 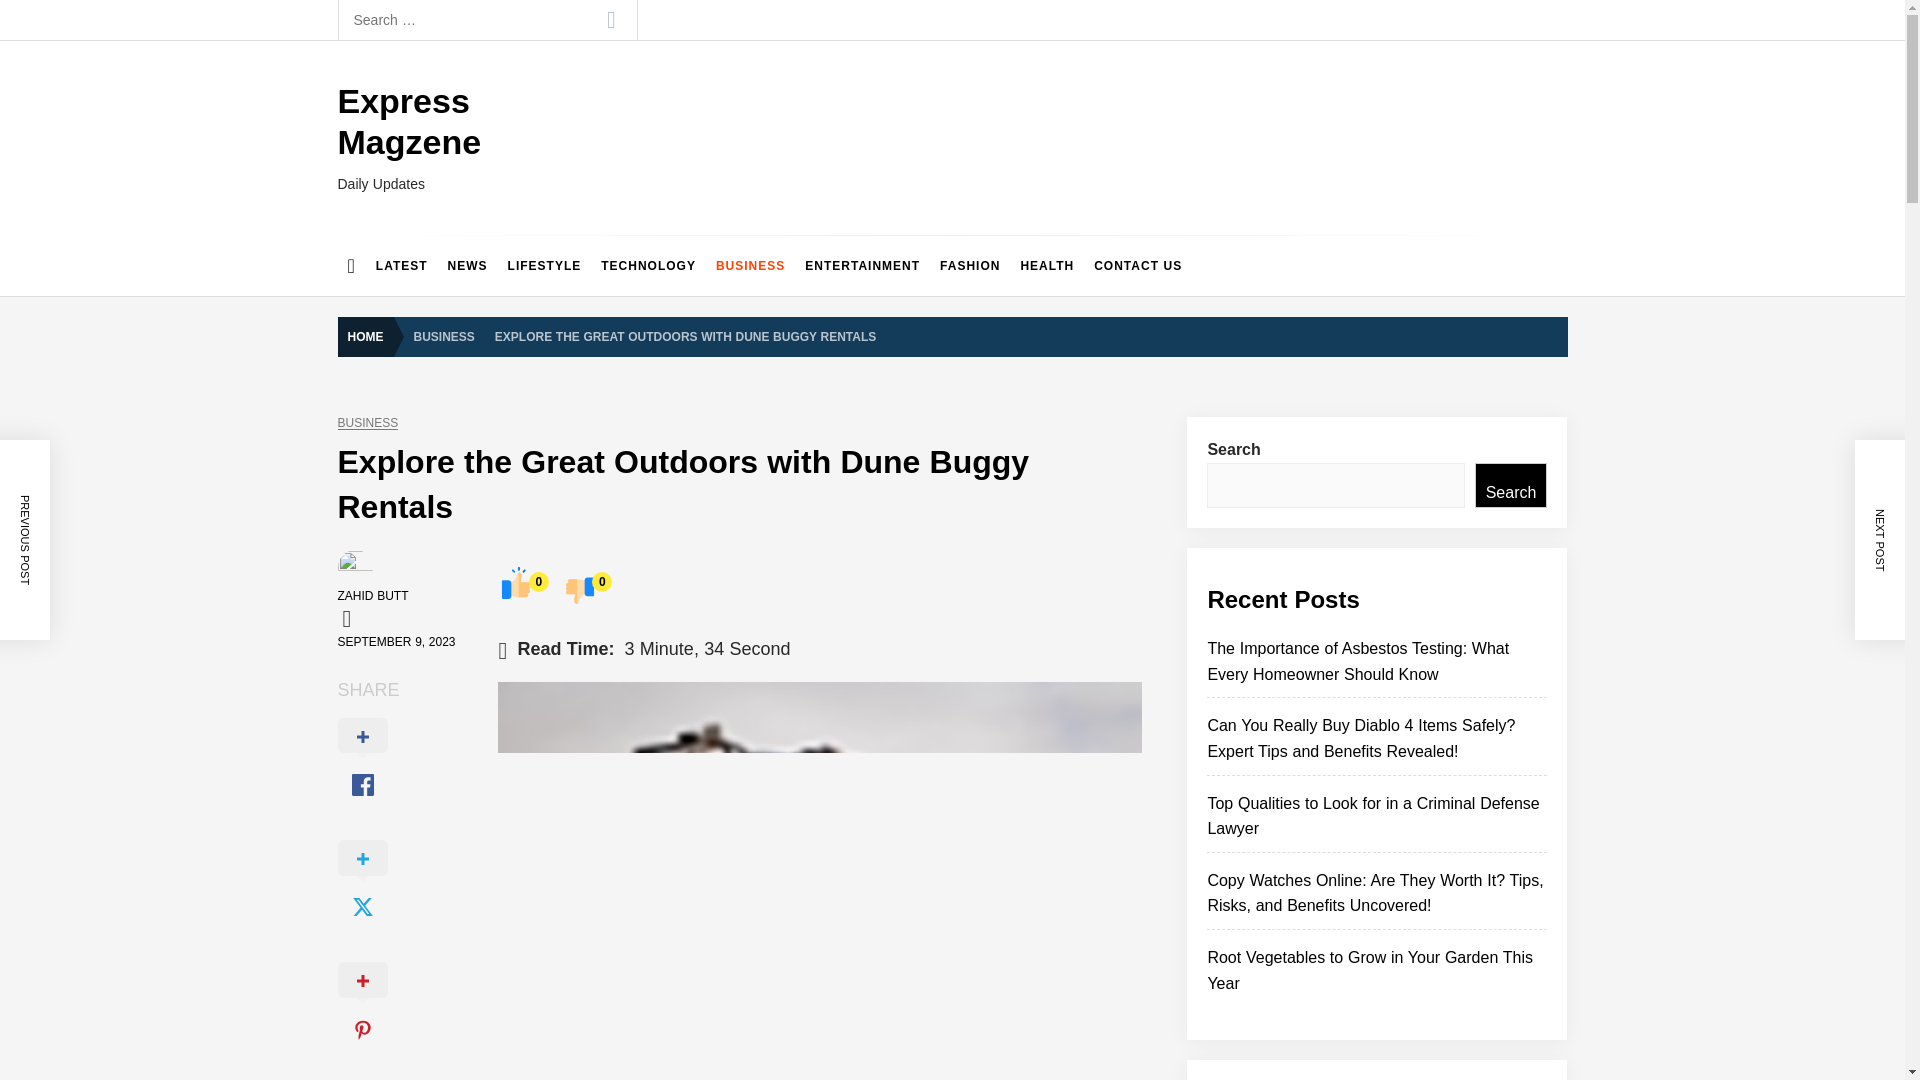 What do you see at coordinates (368, 422) in the screenshot?
I see `BUSINESS` at bounding box center [368, 422].